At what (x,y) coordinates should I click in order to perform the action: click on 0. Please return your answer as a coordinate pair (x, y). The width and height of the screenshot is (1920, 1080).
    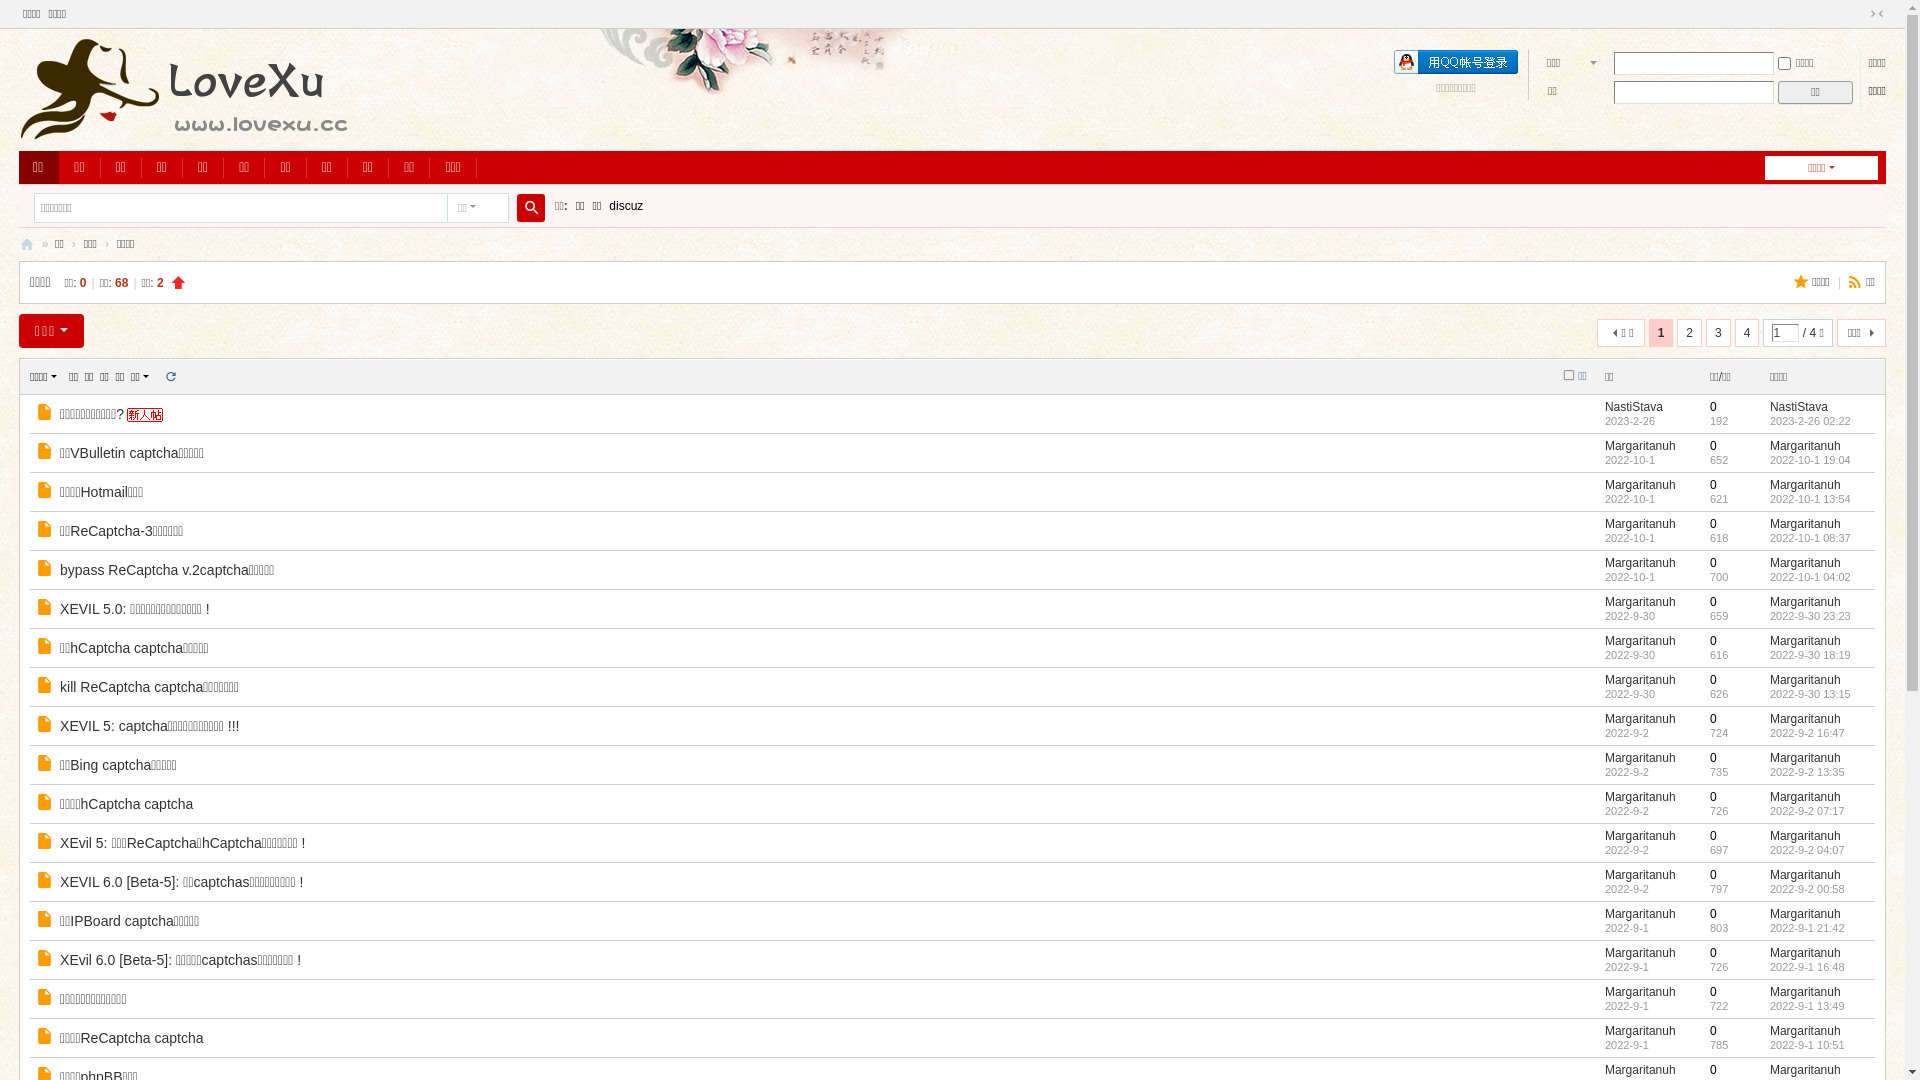
    Looking at the image, I should click on (1714, 1031).